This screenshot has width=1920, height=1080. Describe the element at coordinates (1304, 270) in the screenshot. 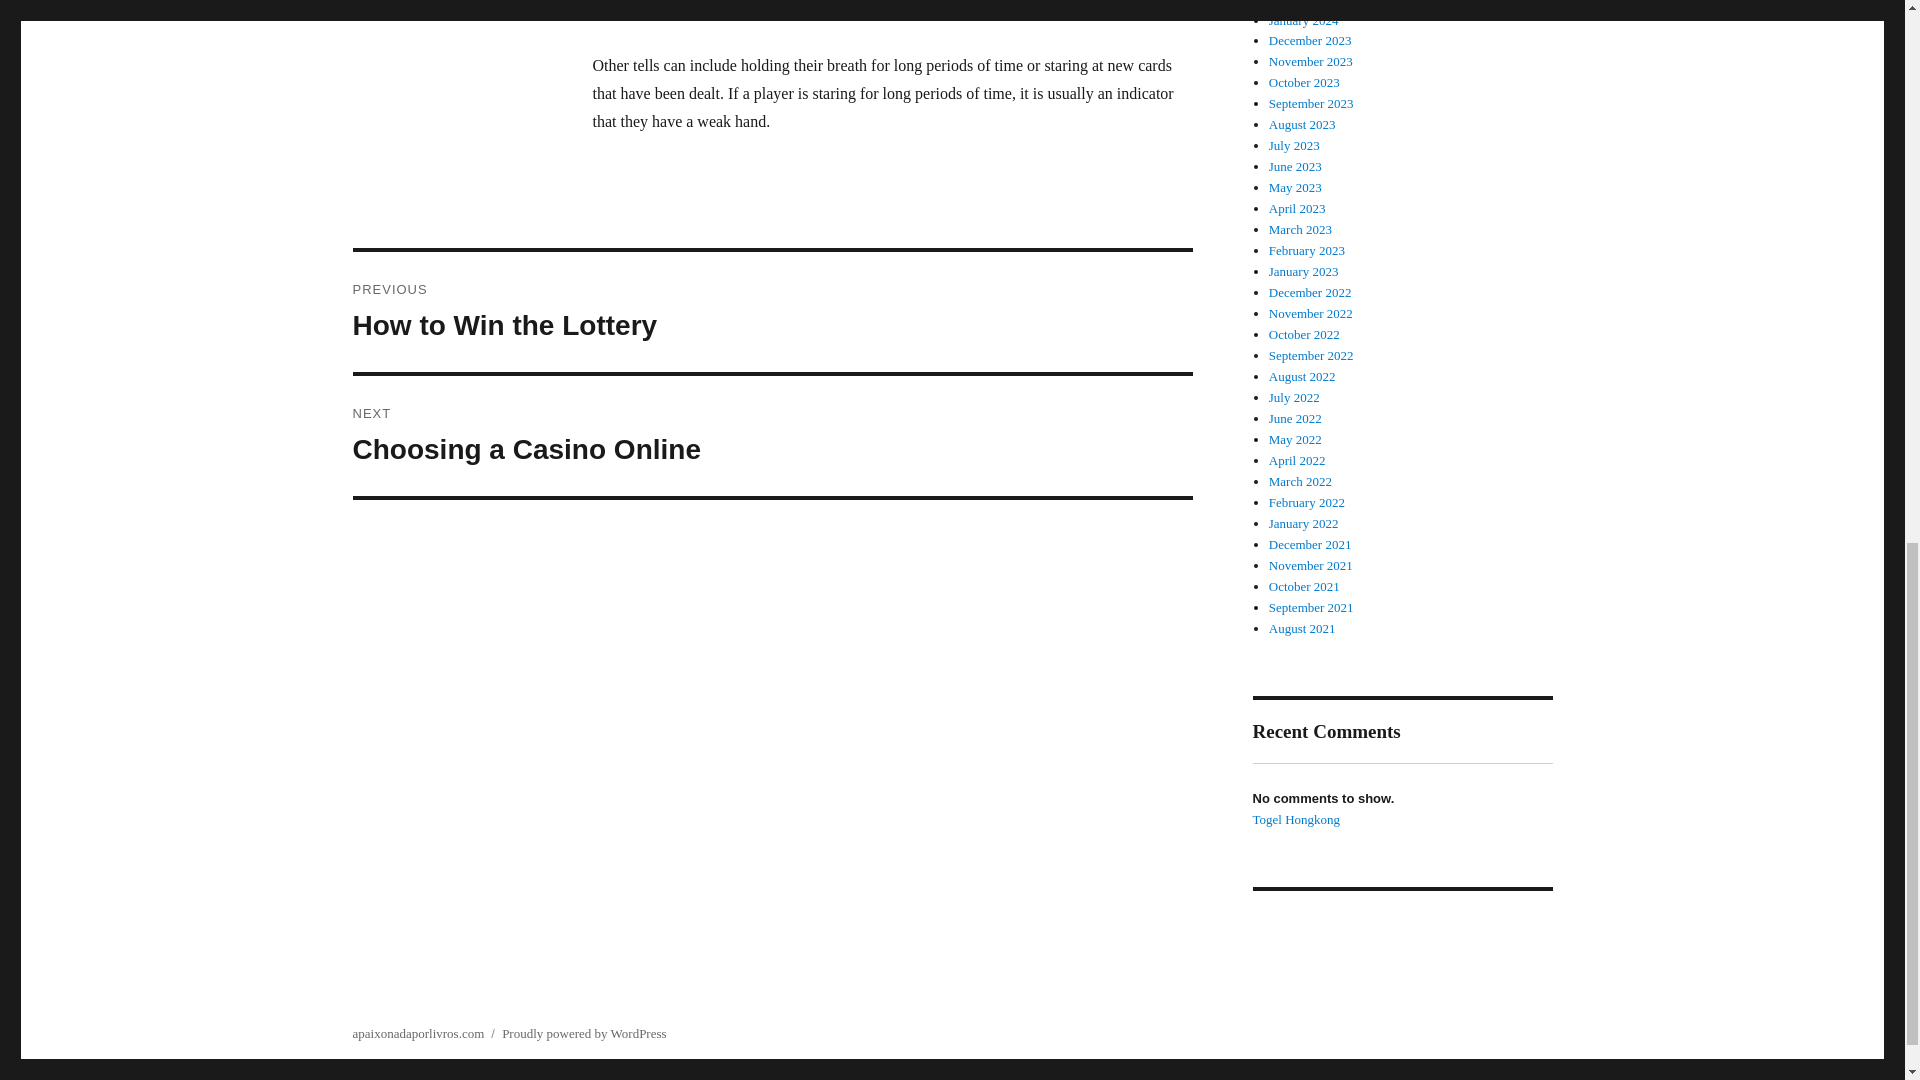

I see `July 2023` at that location.